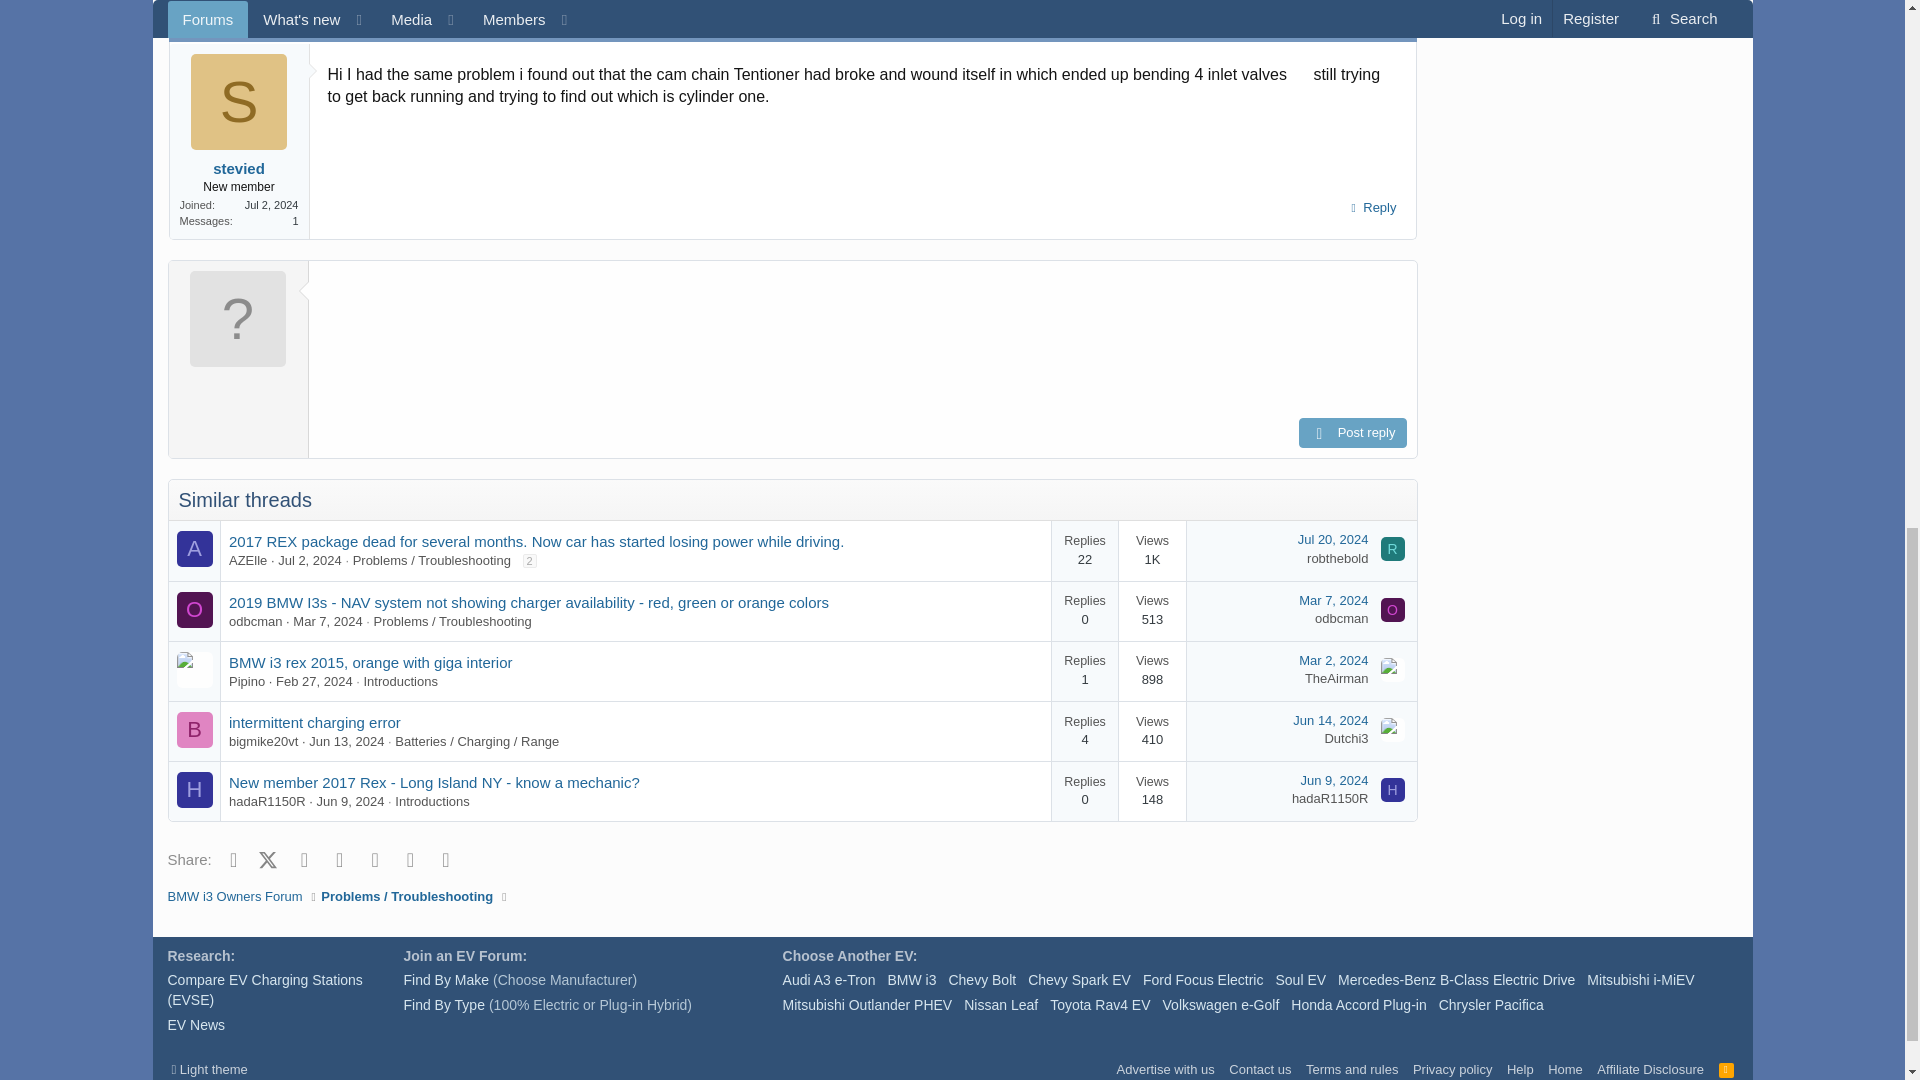 This screenshot has width=1920, height=1080. What do you see at coordinates (1119, 611) in the screenshot?
I see `First message reaction score: 0` at bounding box center [1119, 611].